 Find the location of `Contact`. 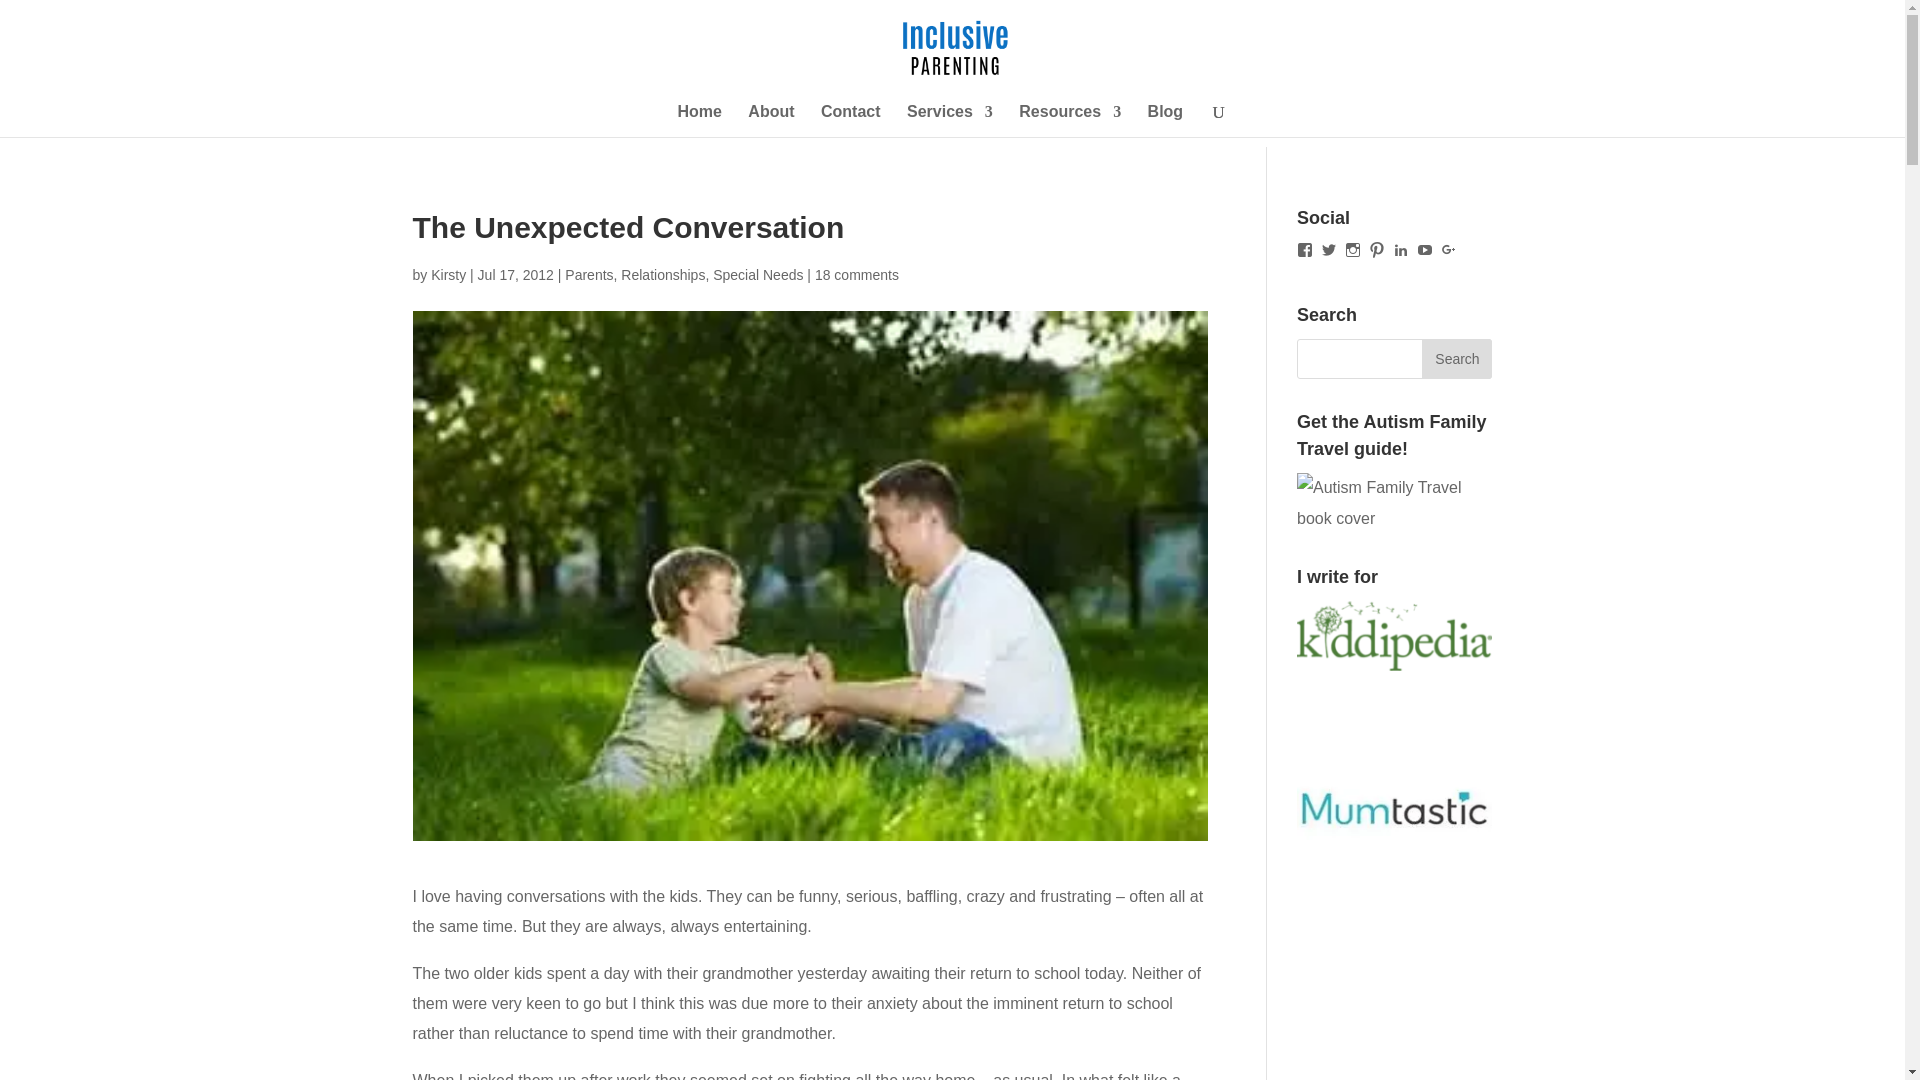

Contact is located at coordinates (851, 120).